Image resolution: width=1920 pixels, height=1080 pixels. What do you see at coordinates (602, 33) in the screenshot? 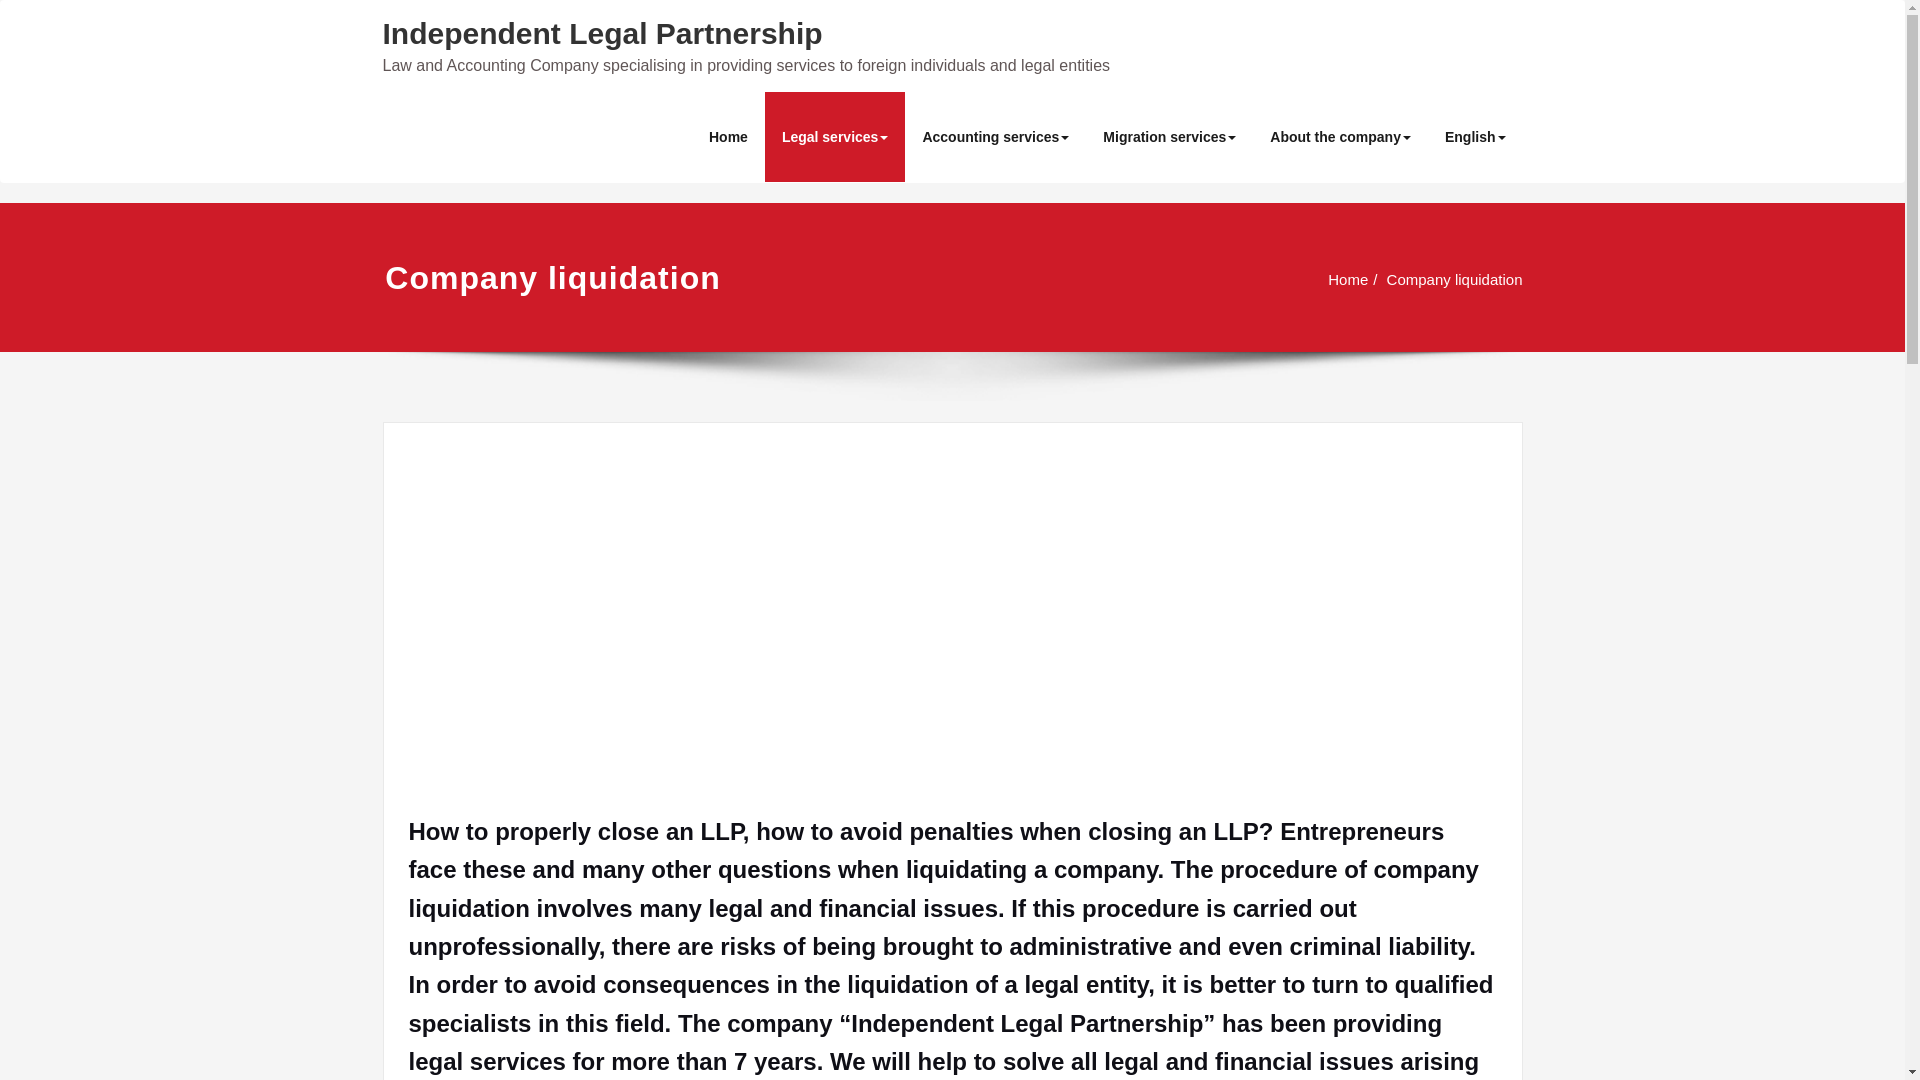
I see `Independent Legal Partnership` at bounding box center [602, 33].